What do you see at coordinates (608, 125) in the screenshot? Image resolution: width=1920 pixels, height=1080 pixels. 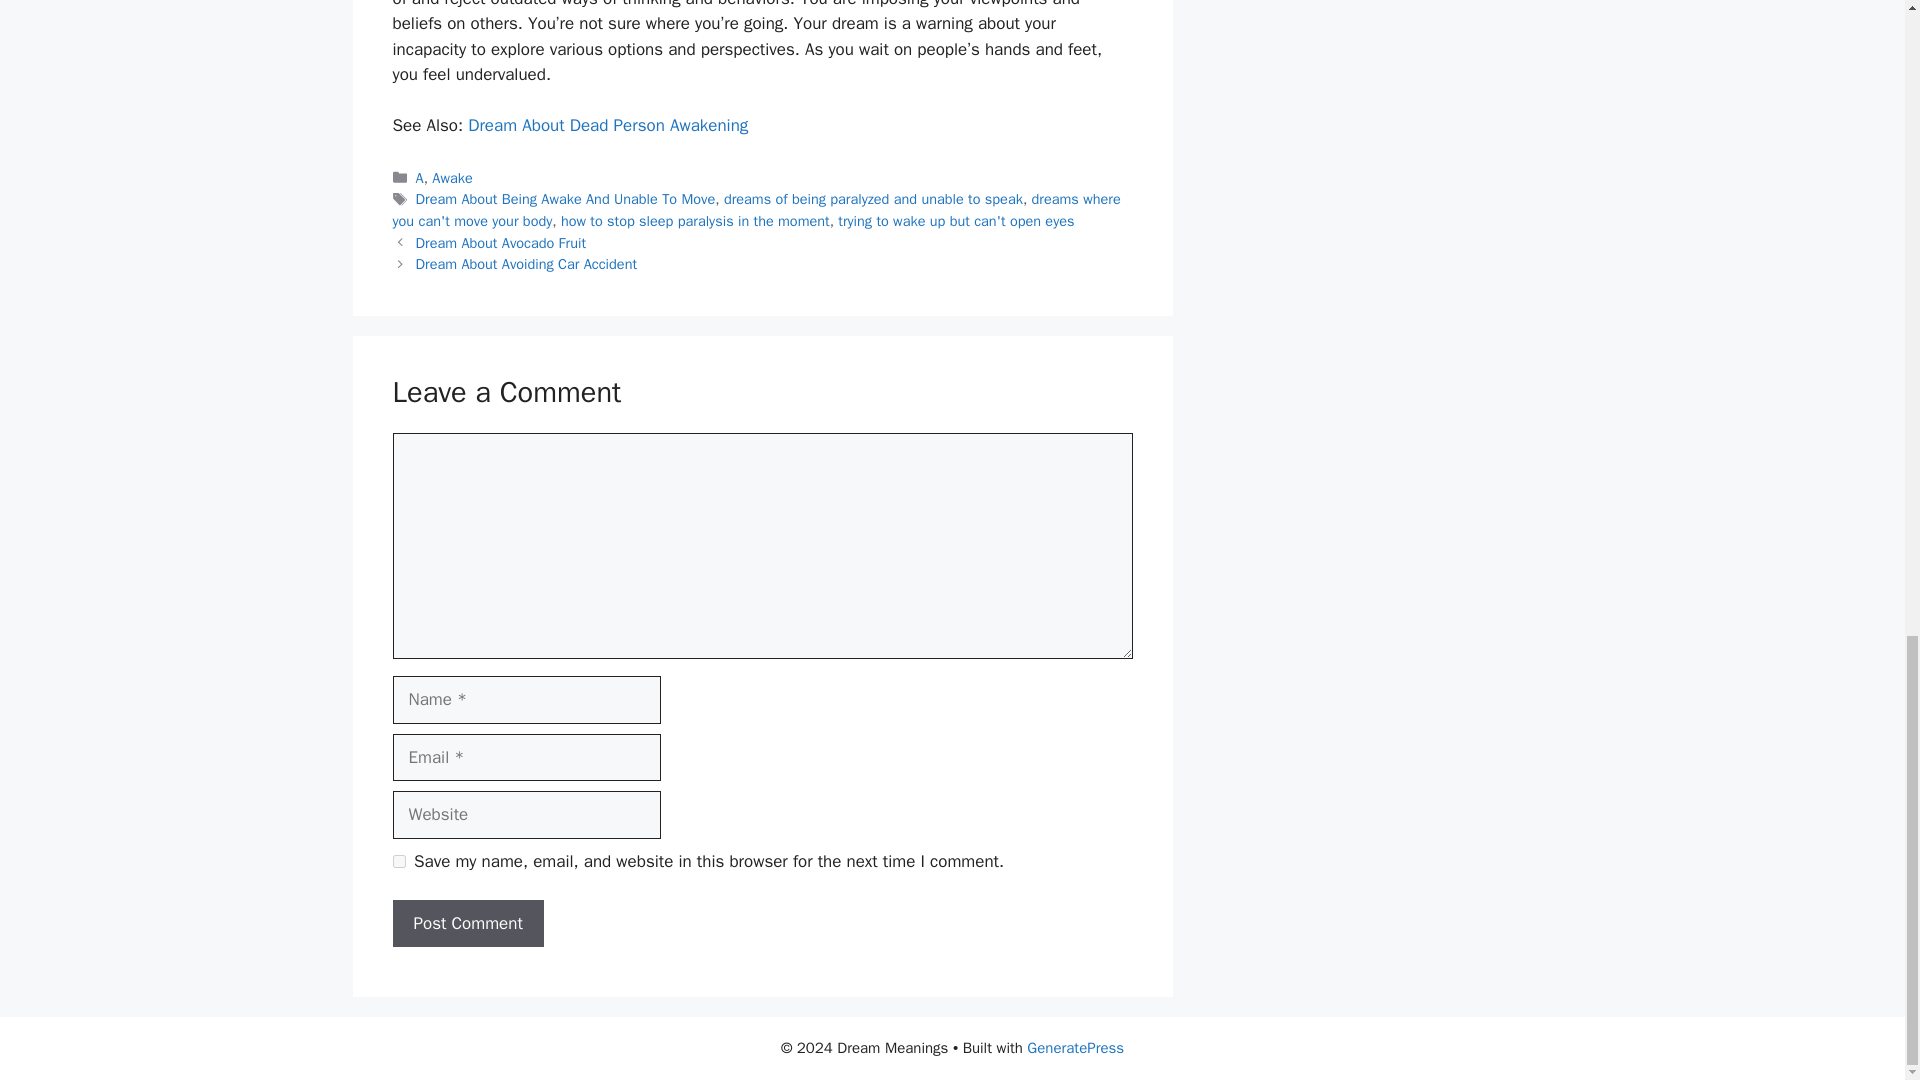 I see `Dream About Dead Person Awakening` at bounding box center [608, 125].